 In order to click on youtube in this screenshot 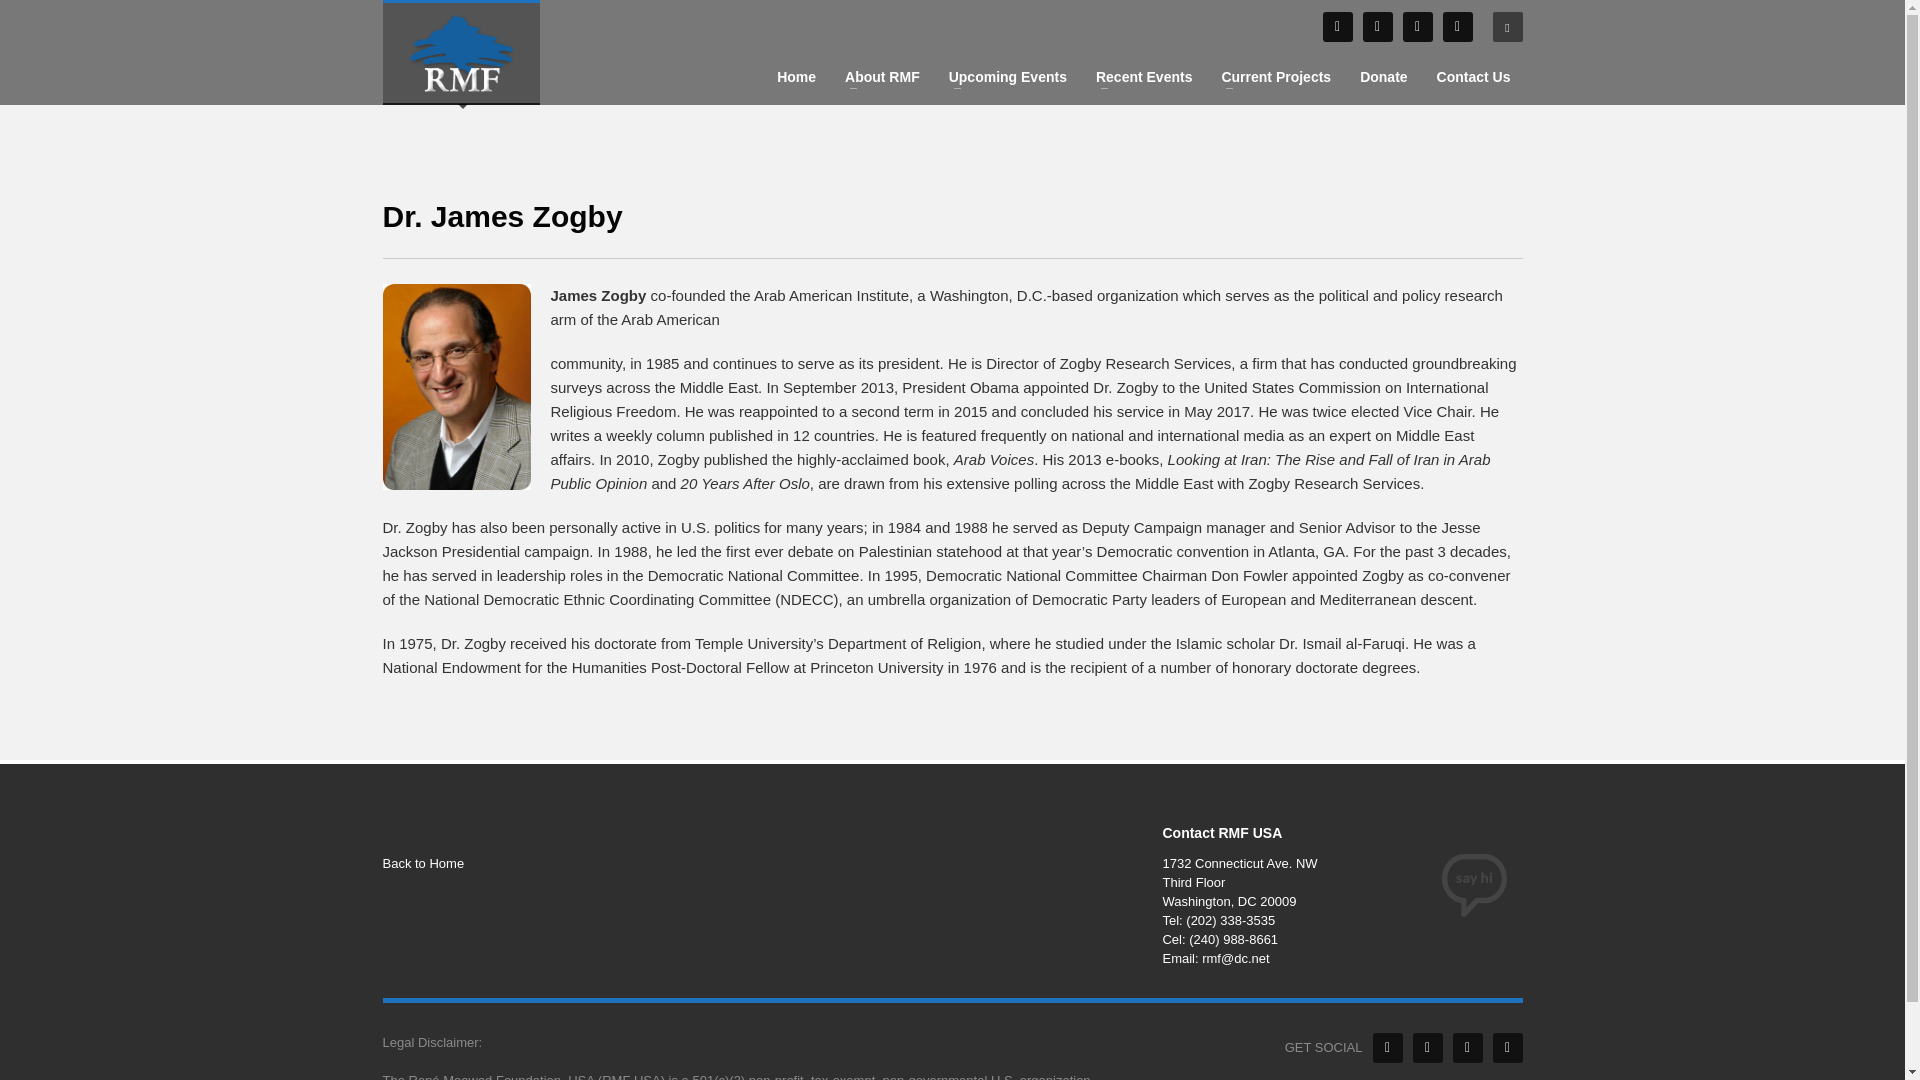, I will do `click(1416, 26)`.